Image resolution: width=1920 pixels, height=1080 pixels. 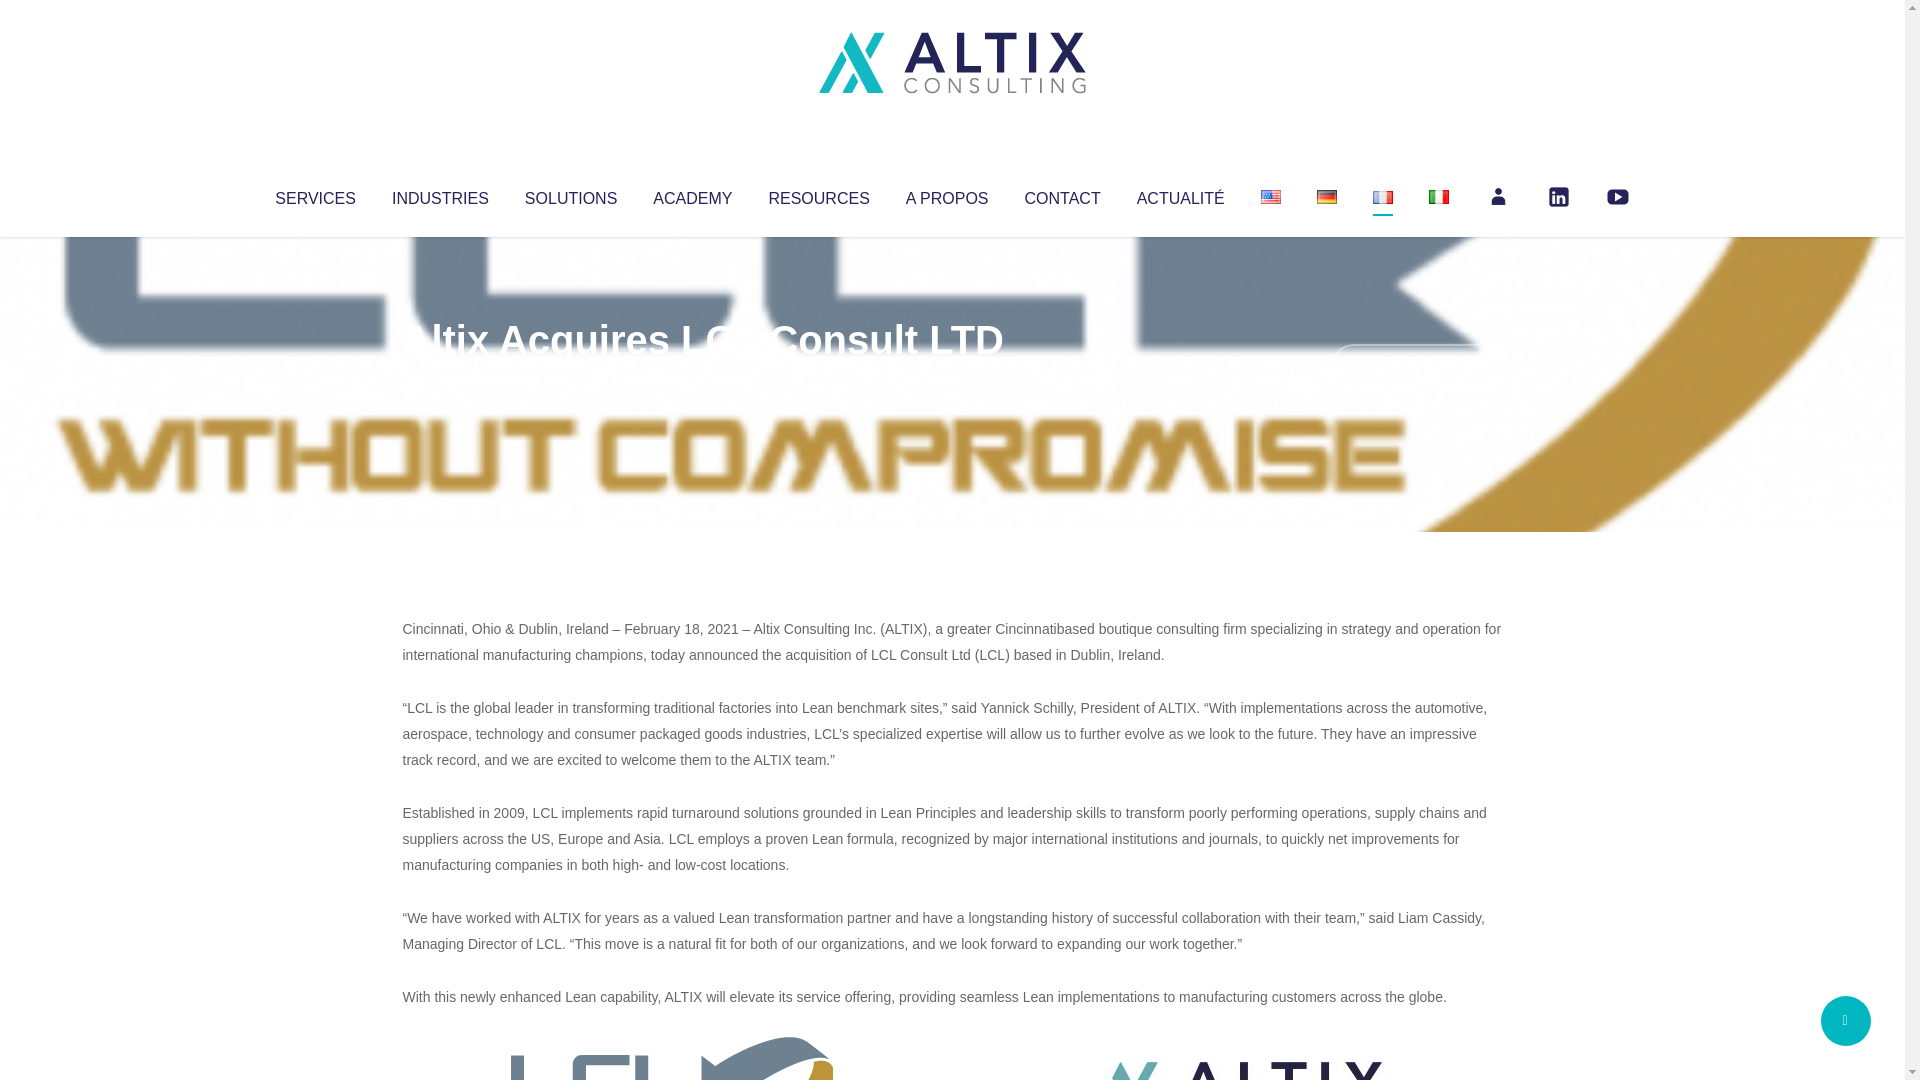 What do you see at coordinates (440, 380) in the screenshot?
I see `Altix` at bounding box center [440, 380].